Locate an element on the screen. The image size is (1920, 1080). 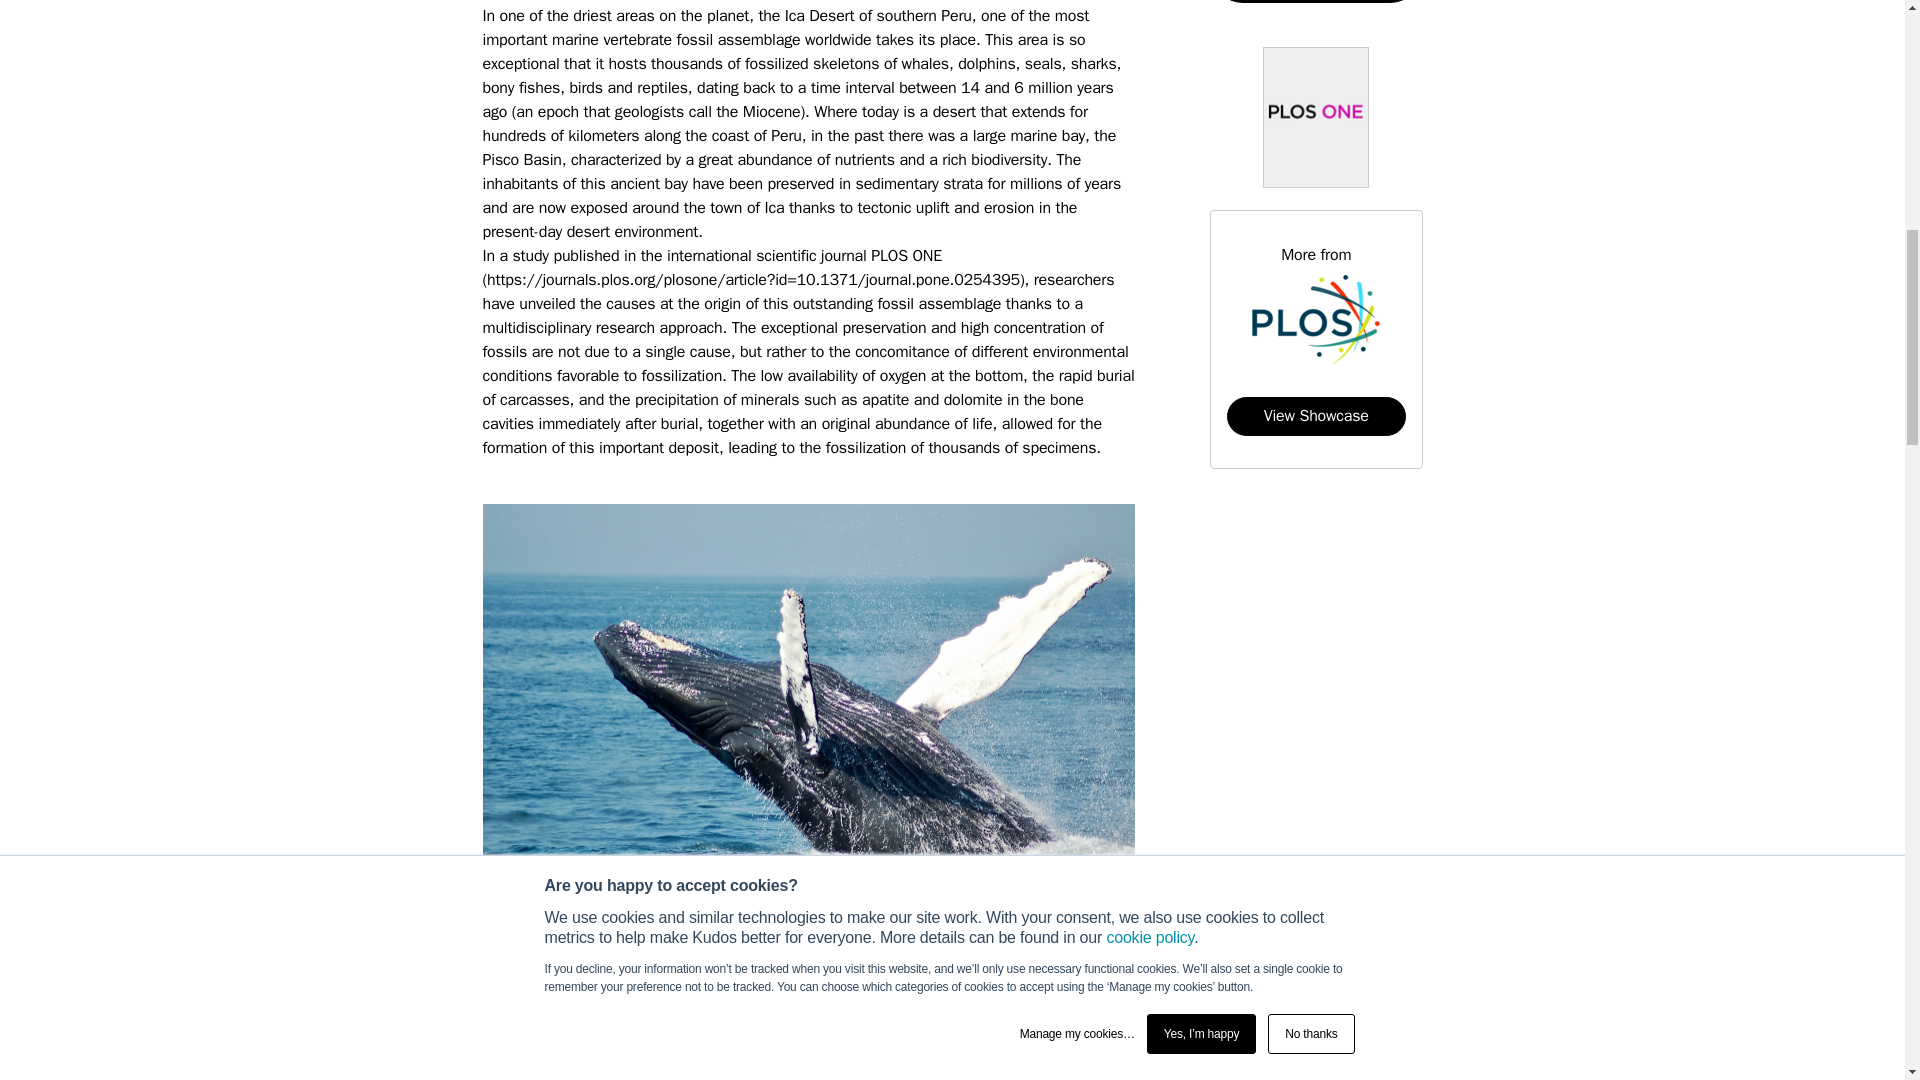
Read Article is located at coordinates (1316, 2).